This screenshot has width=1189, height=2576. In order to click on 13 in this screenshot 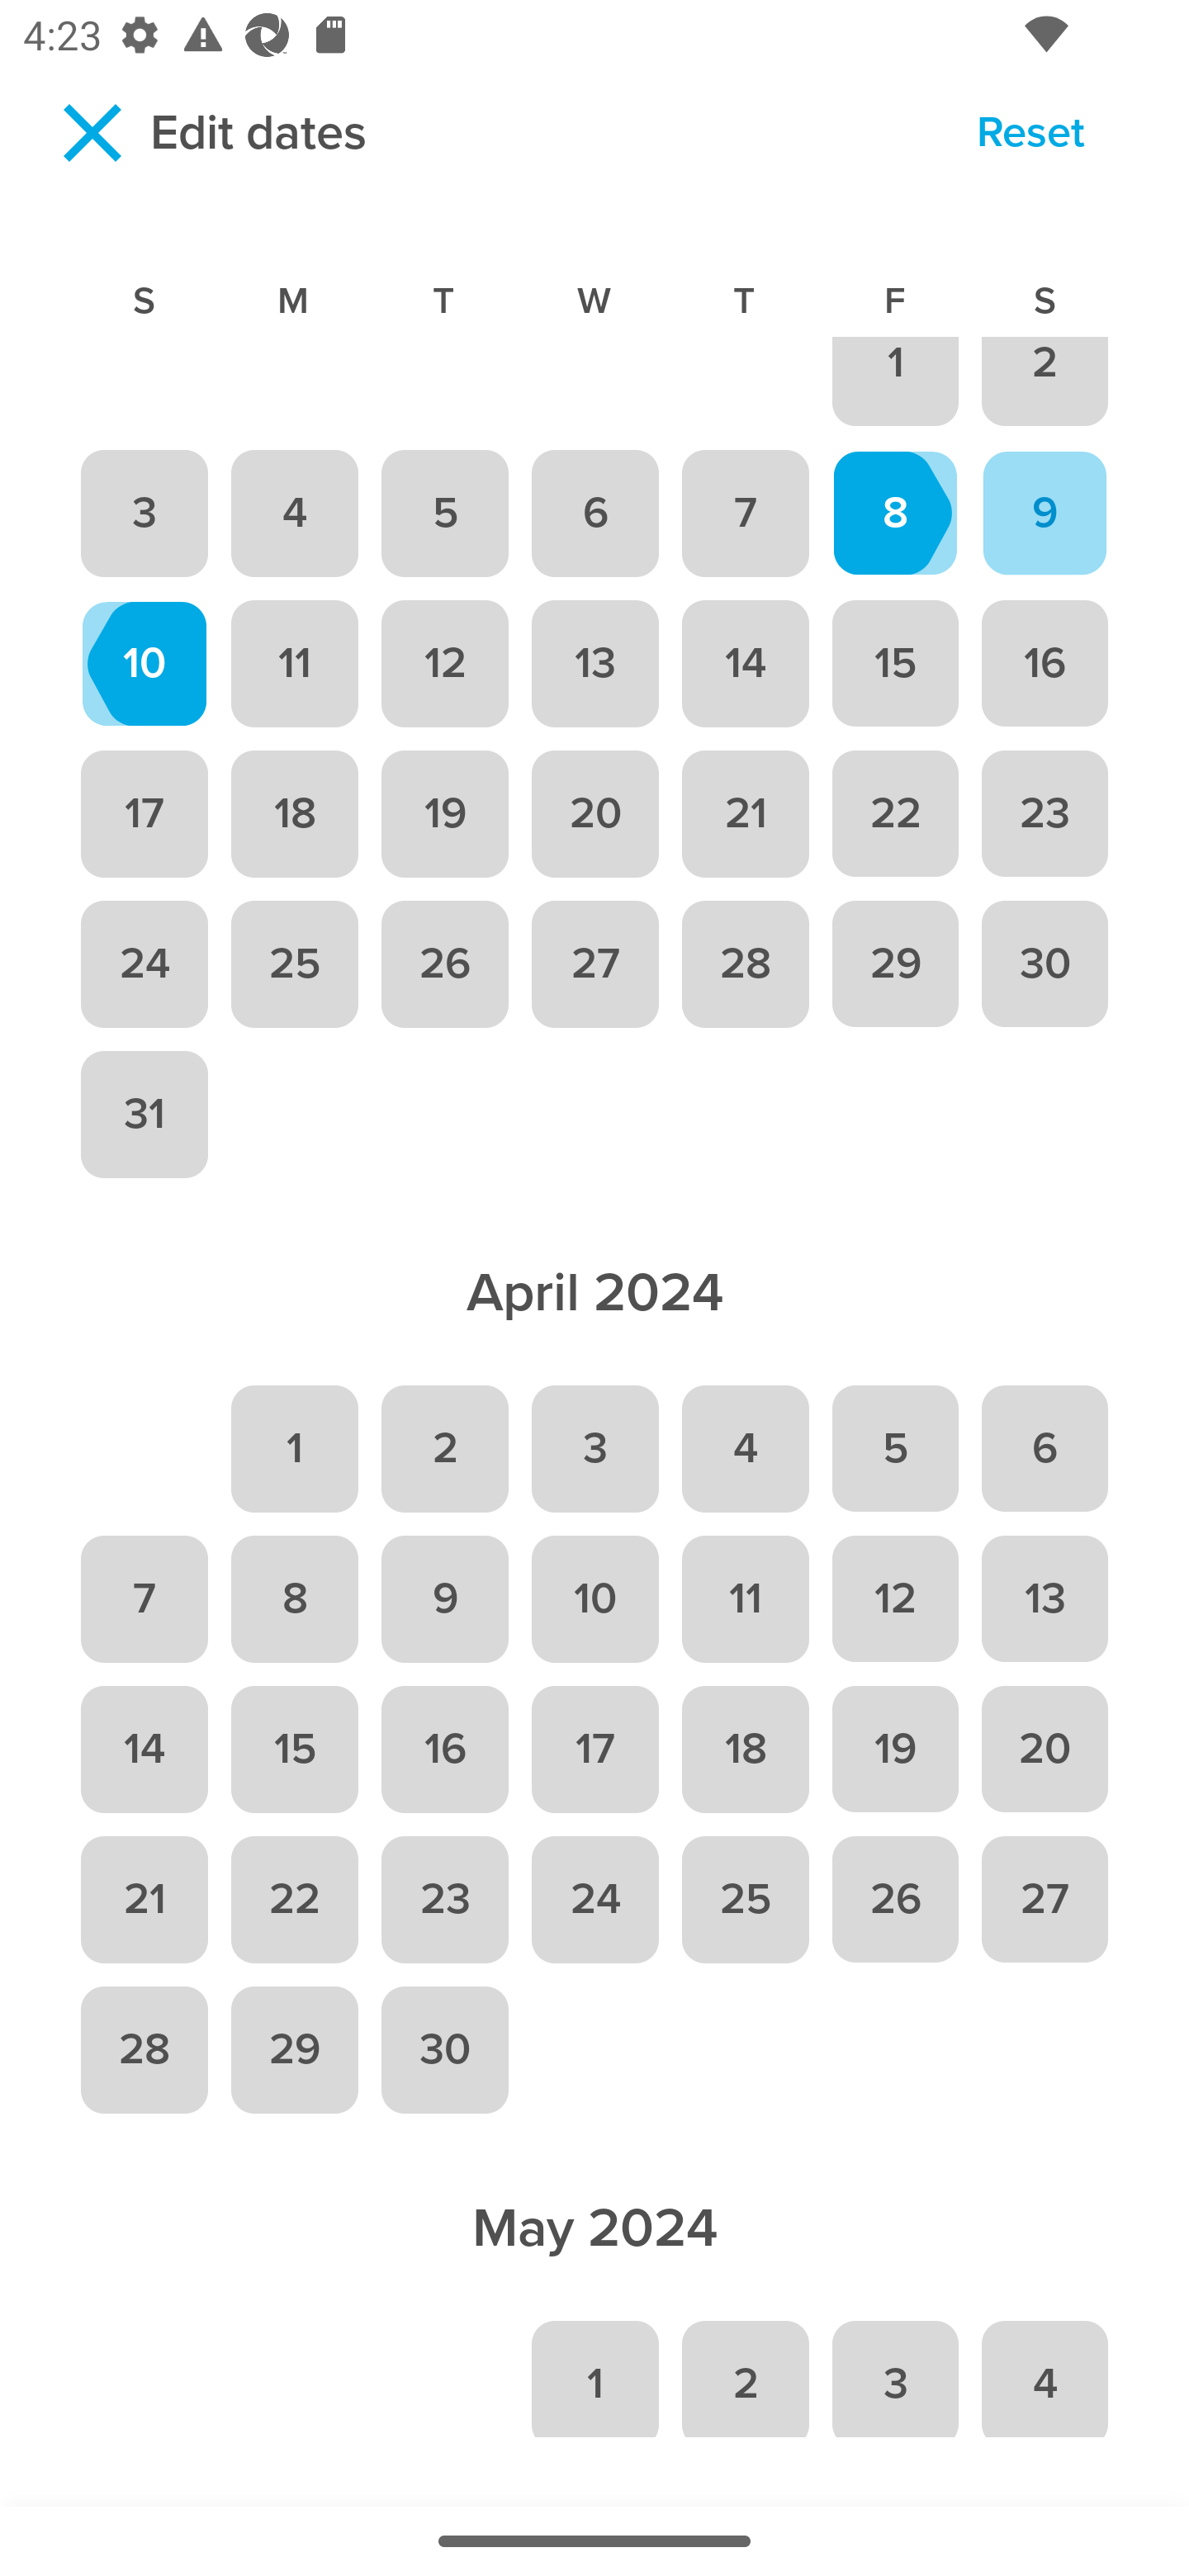, I will do `click(594, 664)`.